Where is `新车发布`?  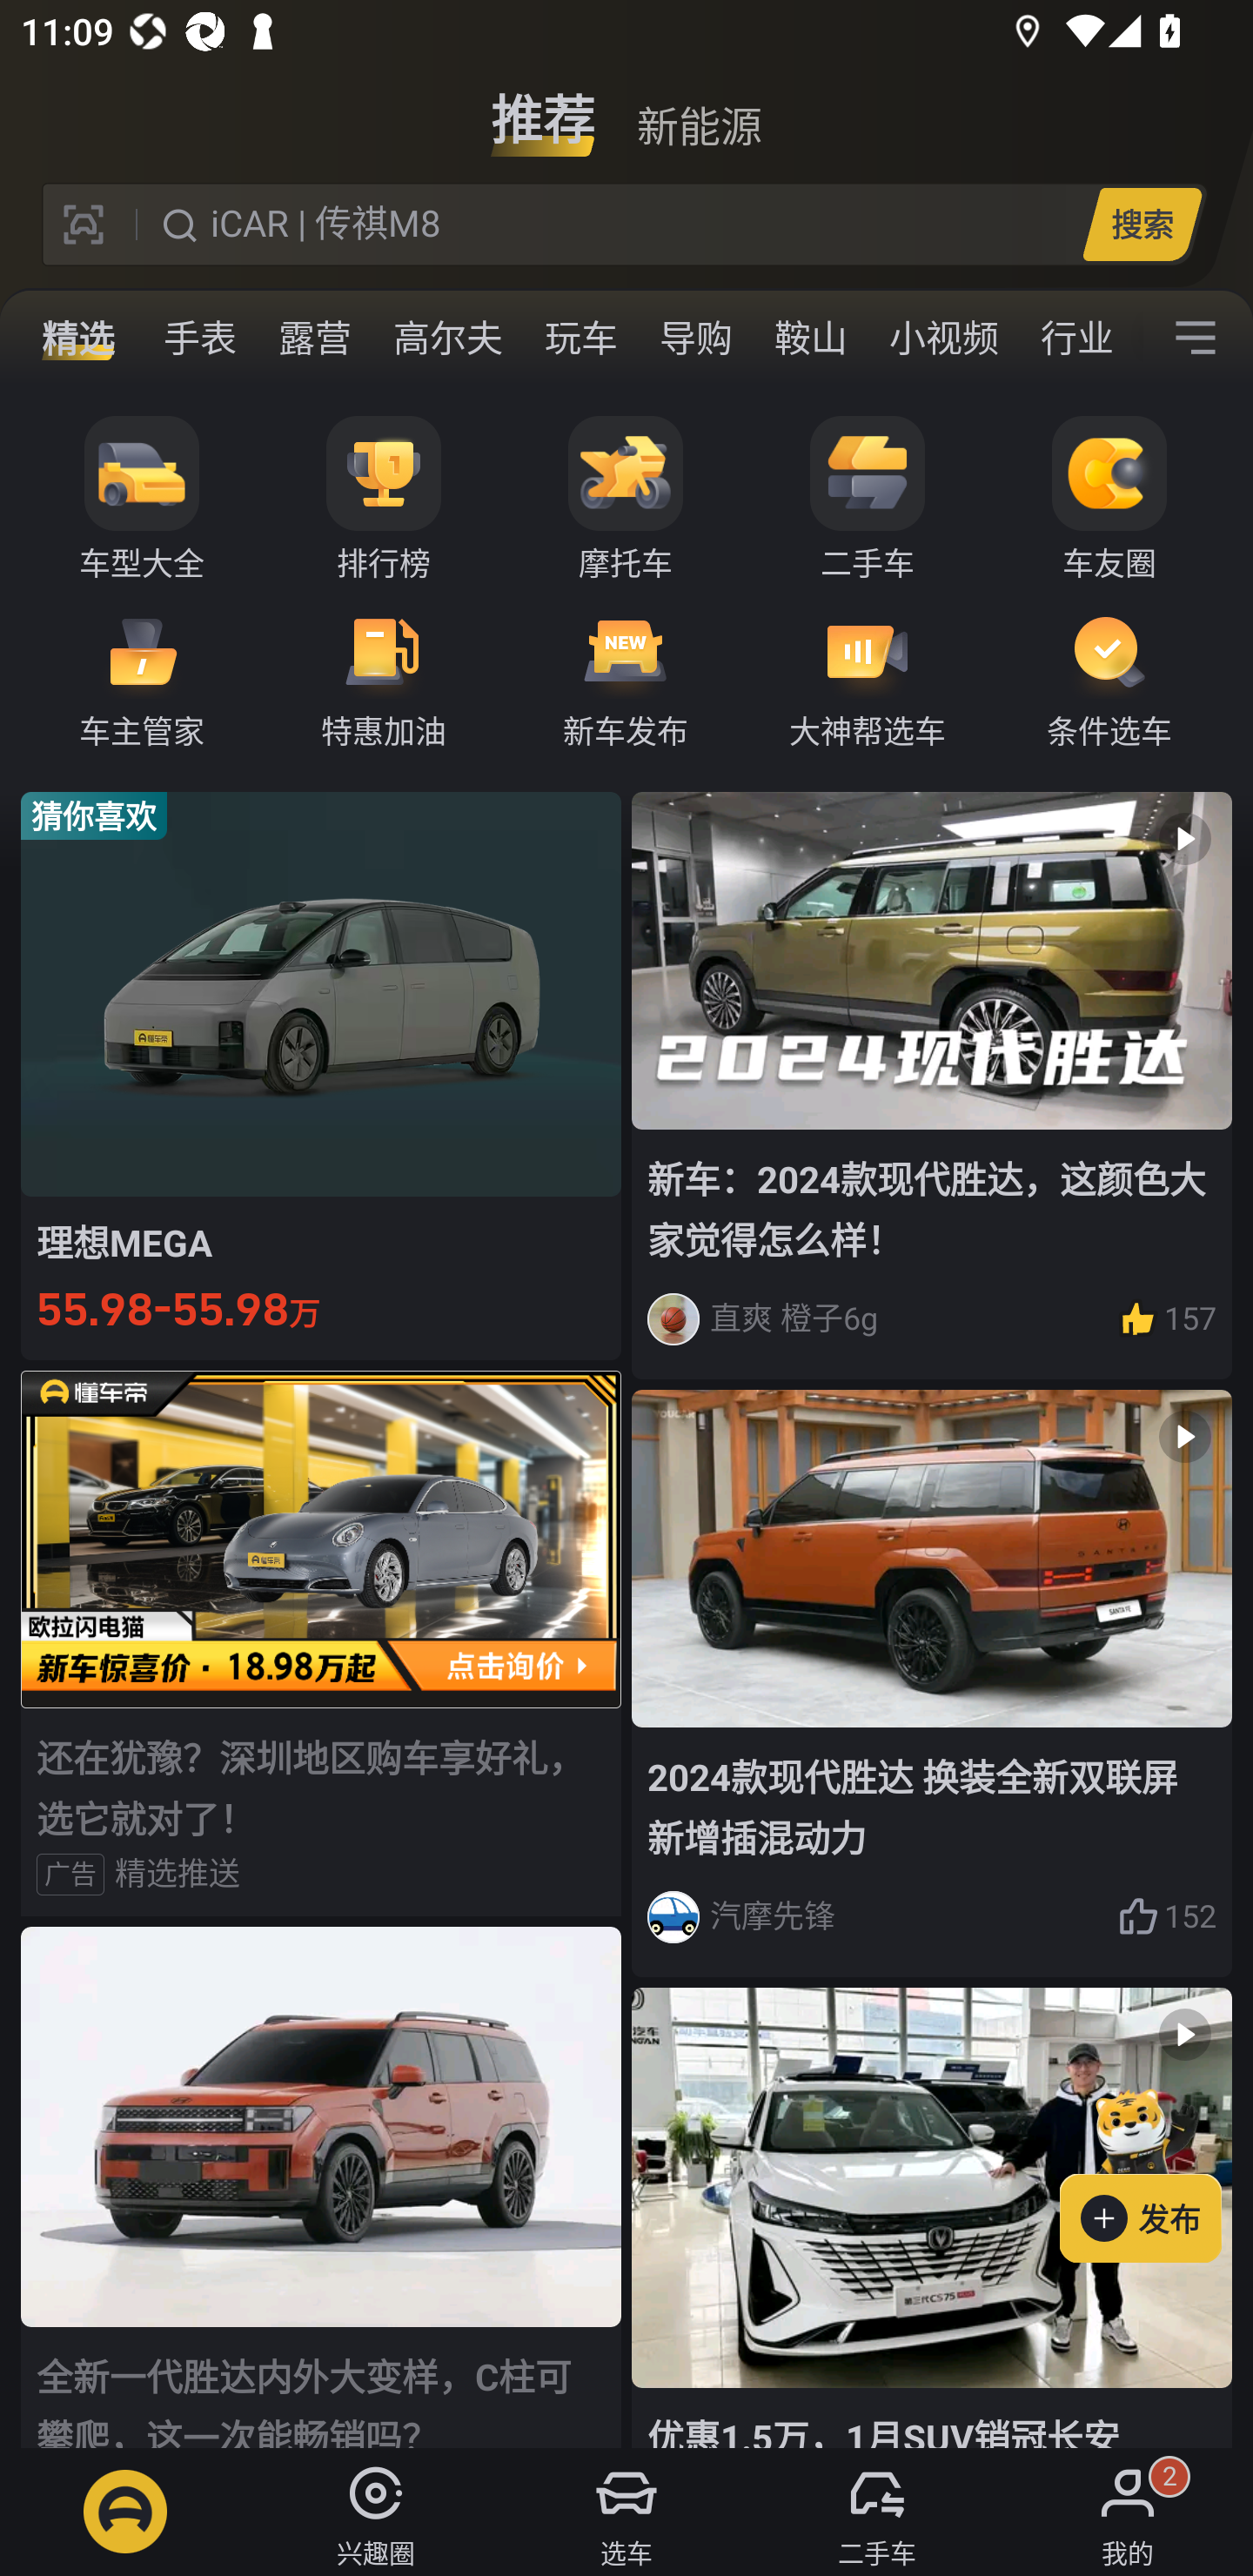
新车发布 is located at coordinates (626, 679).